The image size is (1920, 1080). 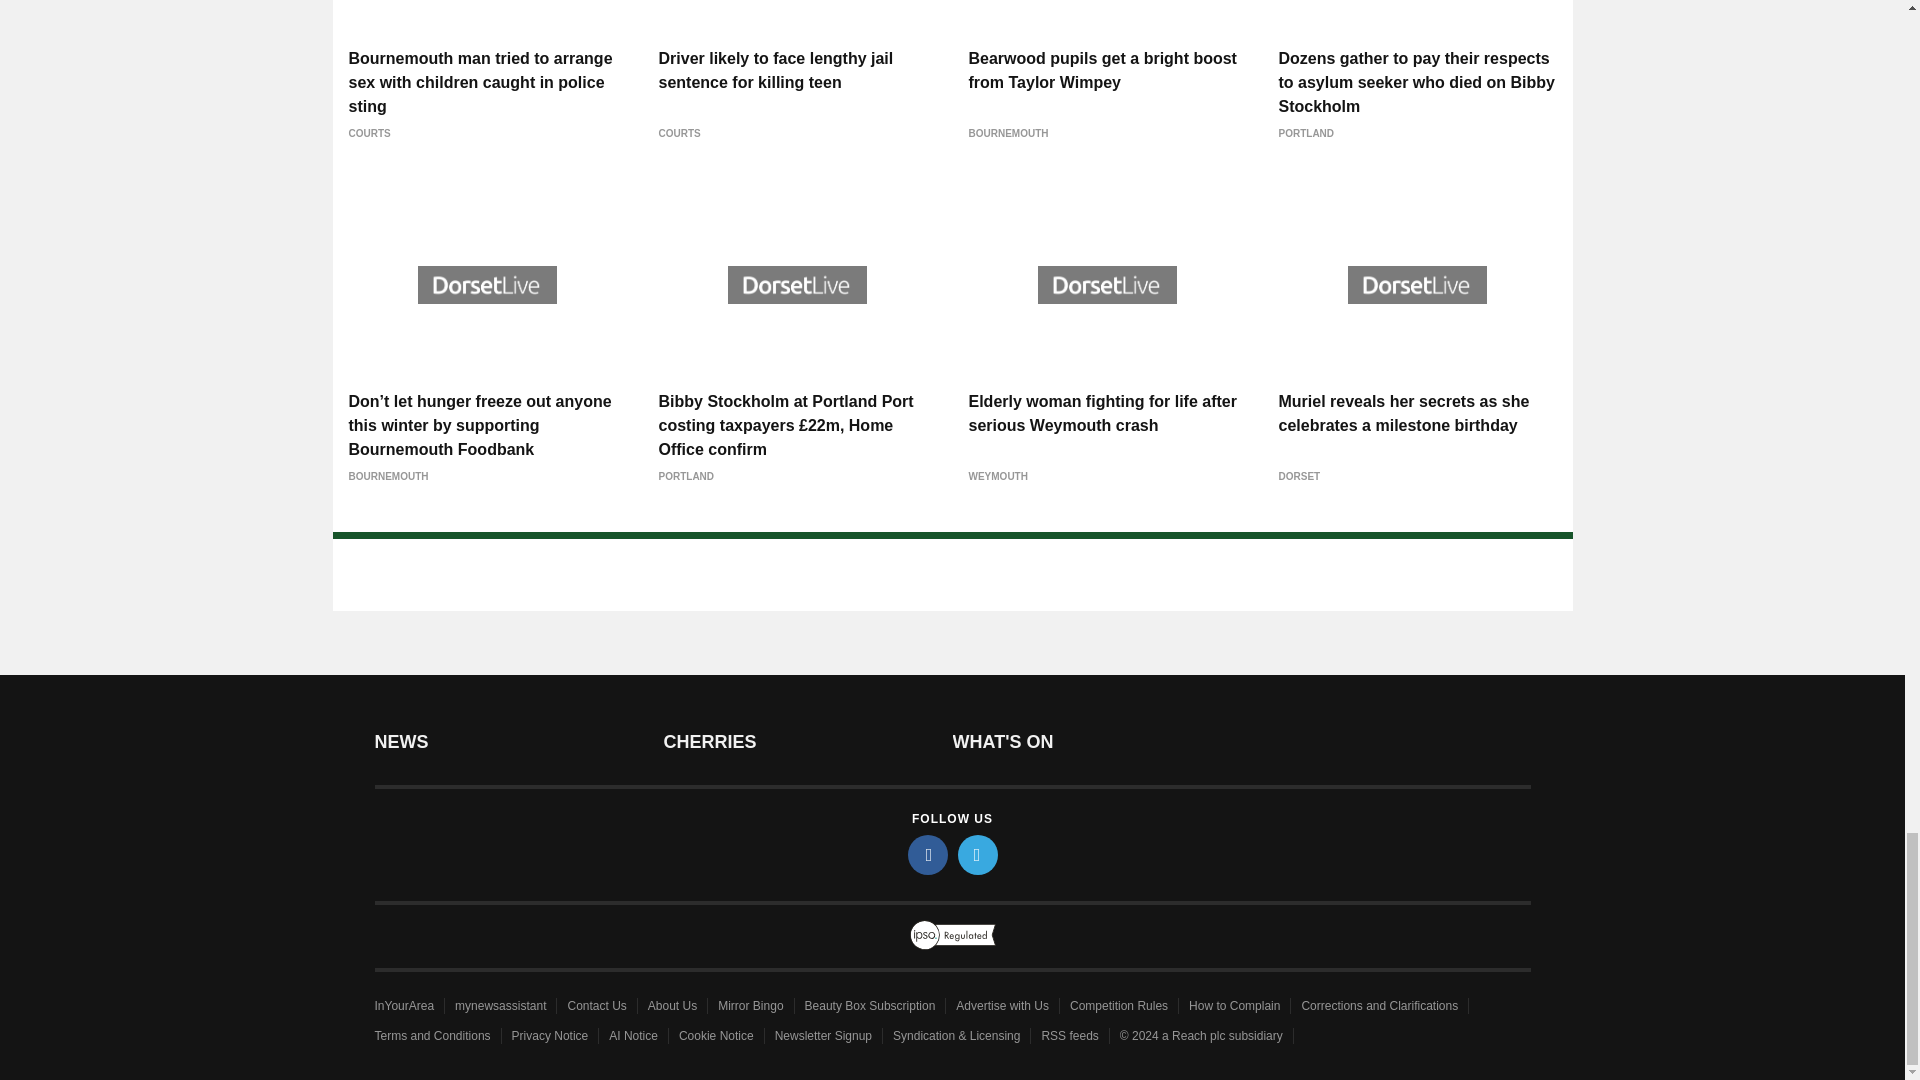 I want to click on twitter, so click(x=978, y=854).